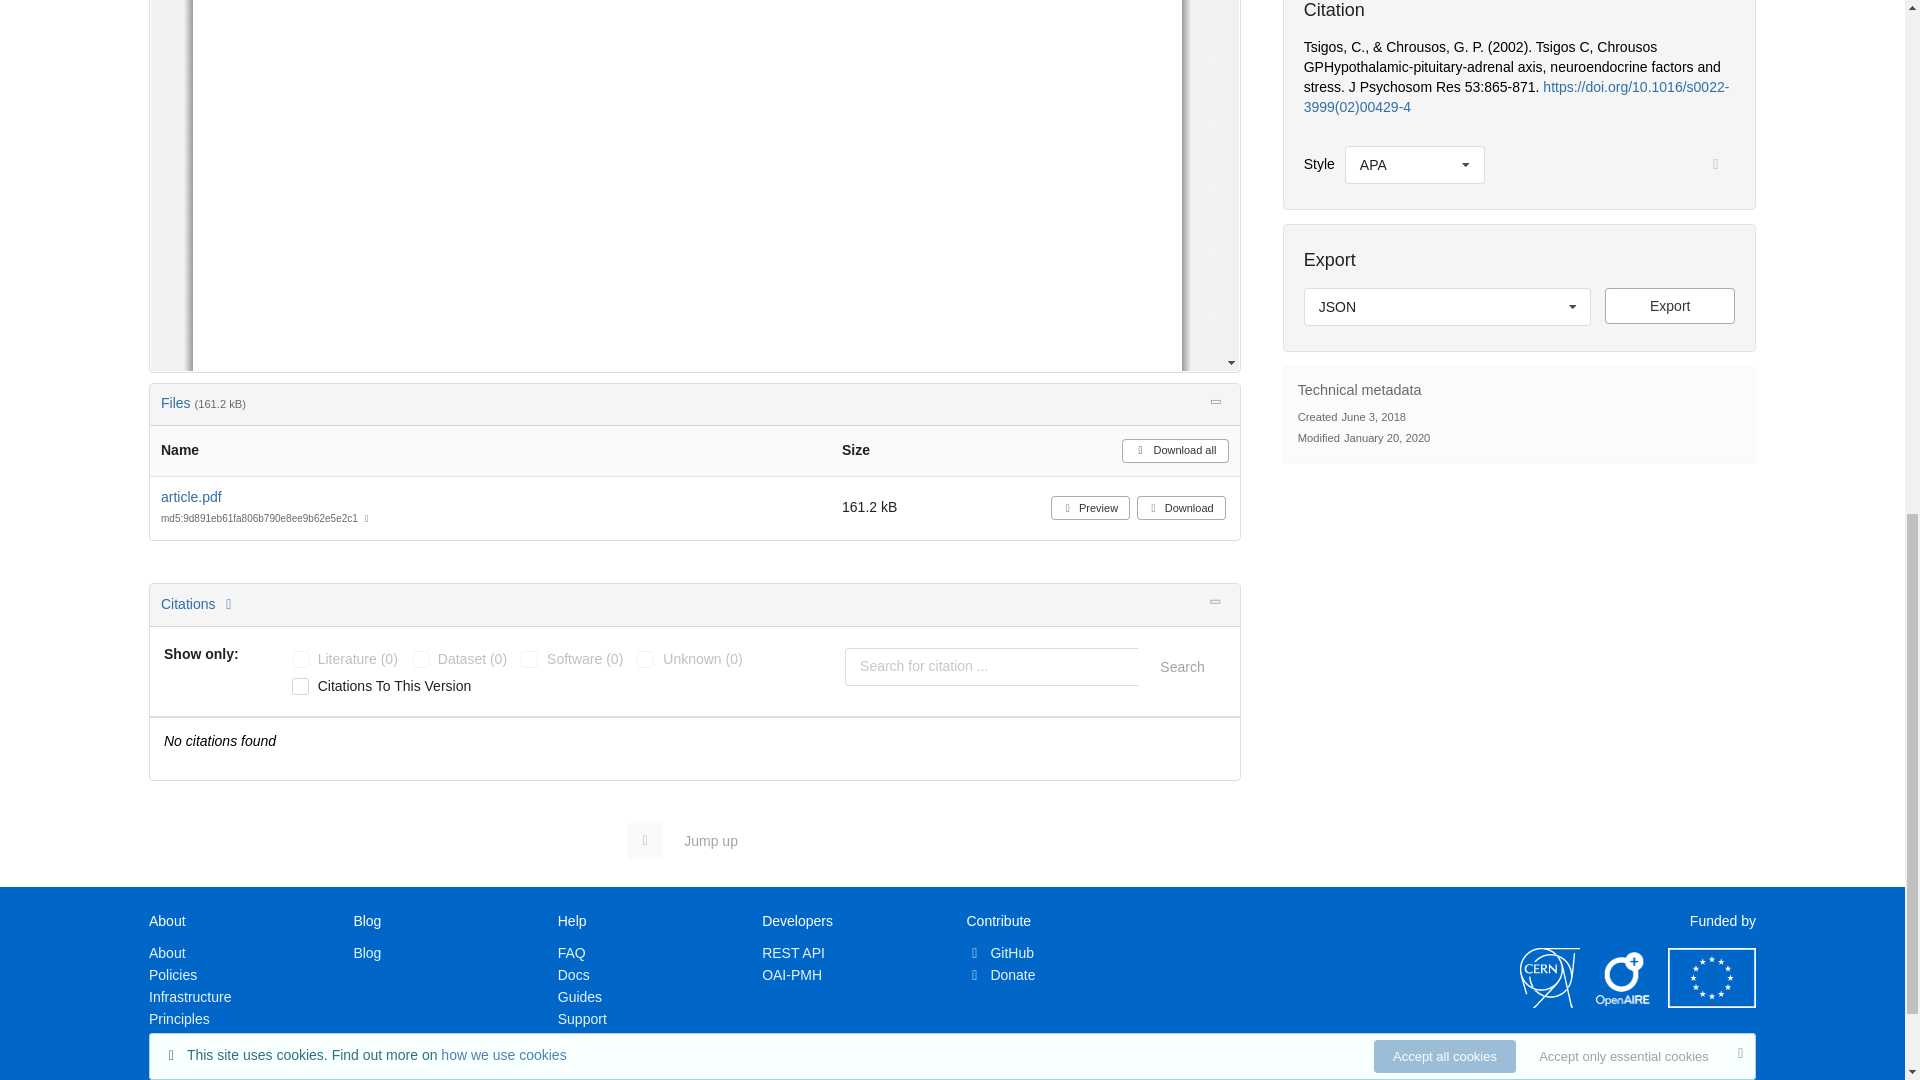 The image size is (1920, 1080). I want to click on Jump up, so click(692, 840).